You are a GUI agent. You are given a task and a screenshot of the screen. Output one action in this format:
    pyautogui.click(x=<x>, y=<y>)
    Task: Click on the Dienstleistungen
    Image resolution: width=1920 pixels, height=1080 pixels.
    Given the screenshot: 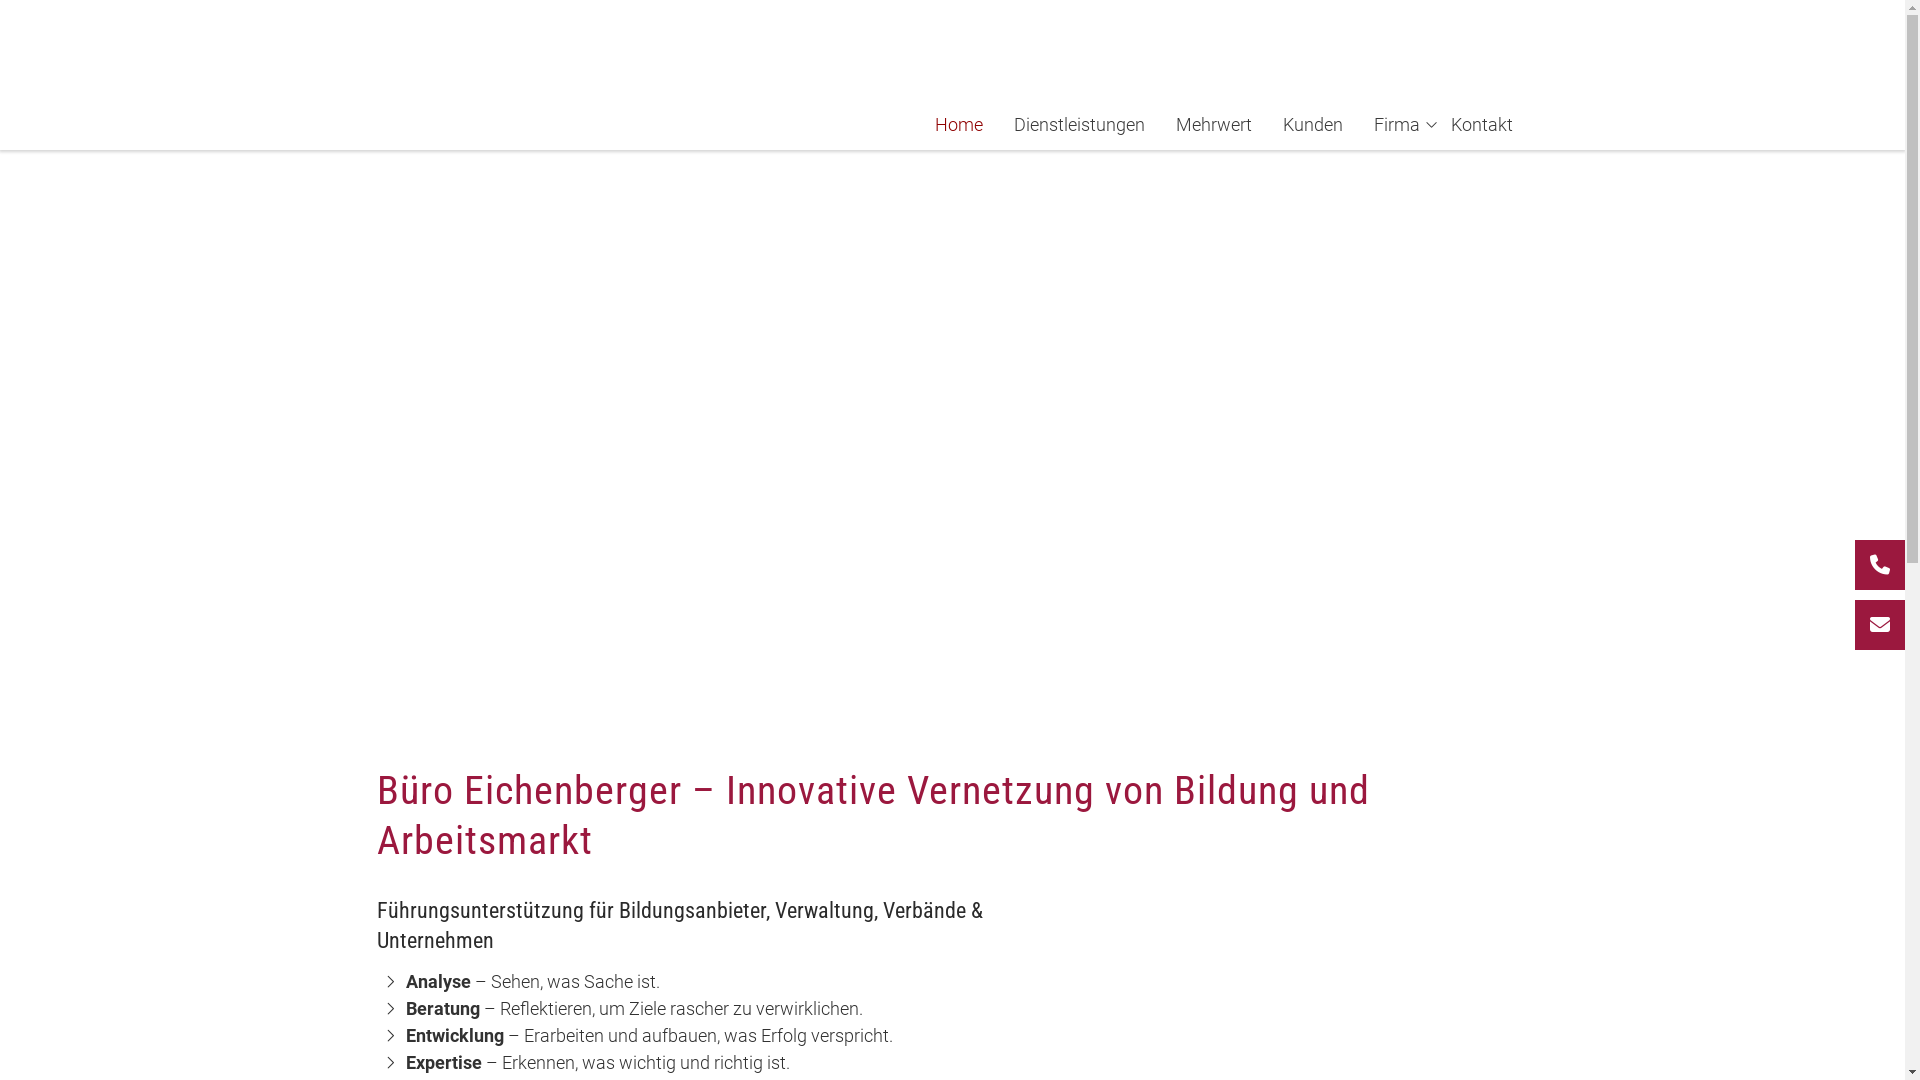 What is the action you would take?
    pyautogui.click(x=1079, y=124)
    